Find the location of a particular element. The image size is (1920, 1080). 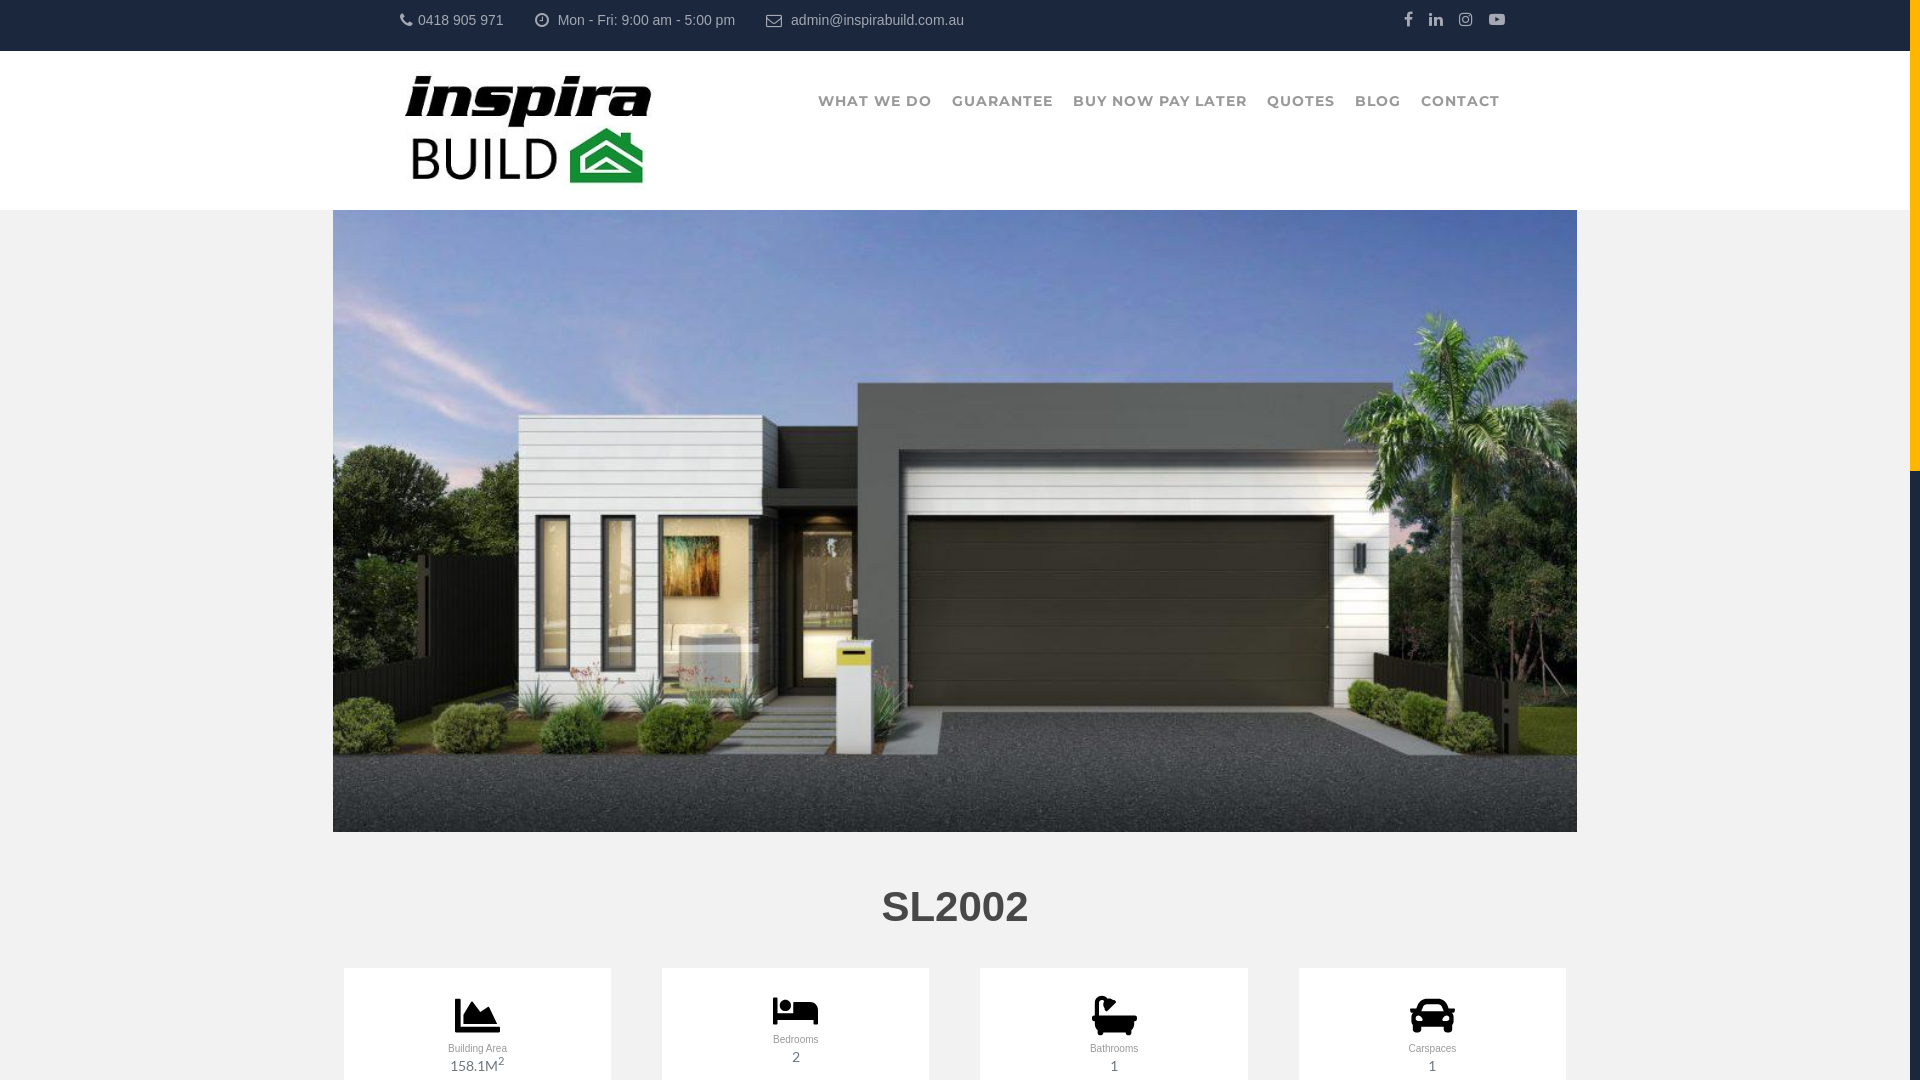

QUOTES is located at coordinates (1301, 102).